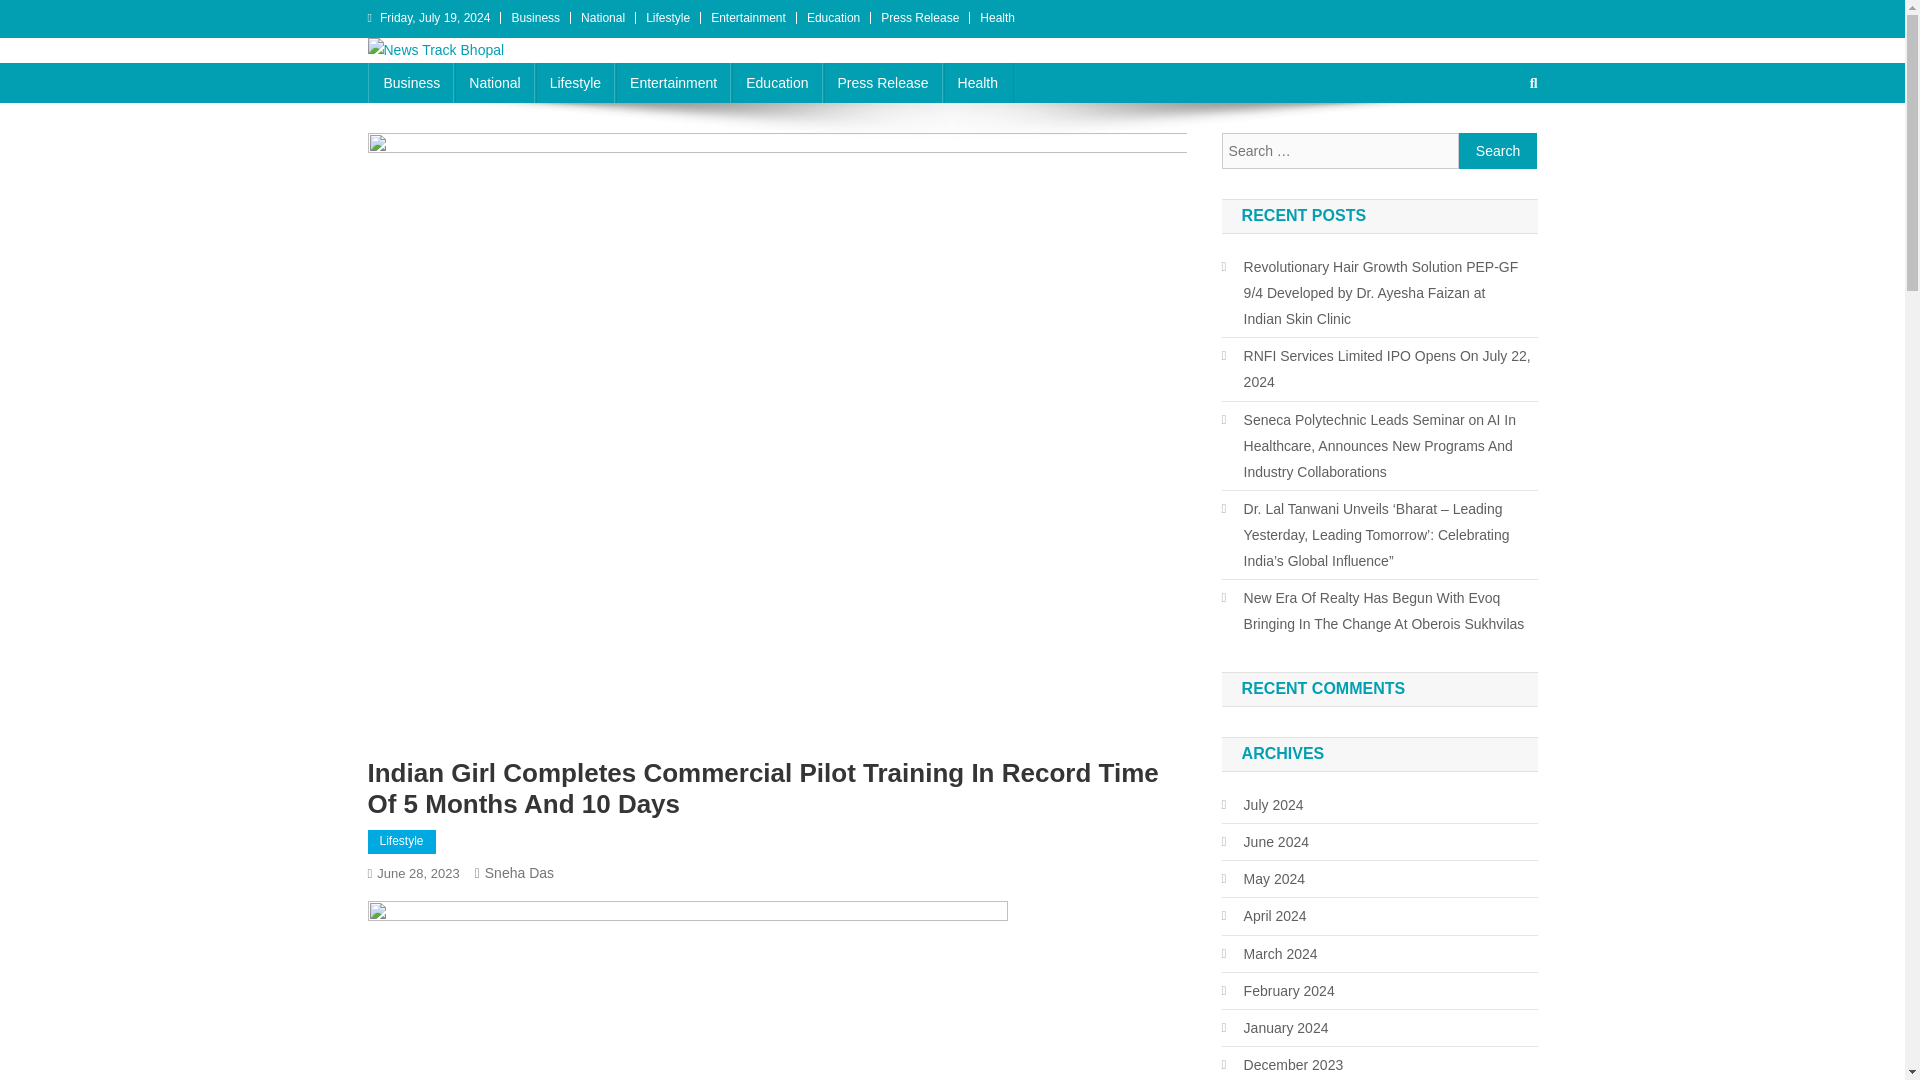 This screenshot has width=1920, height=1080. Describe the element at coordinates (667, 17) in the screenshot. I see `Lifestyle` at that location.